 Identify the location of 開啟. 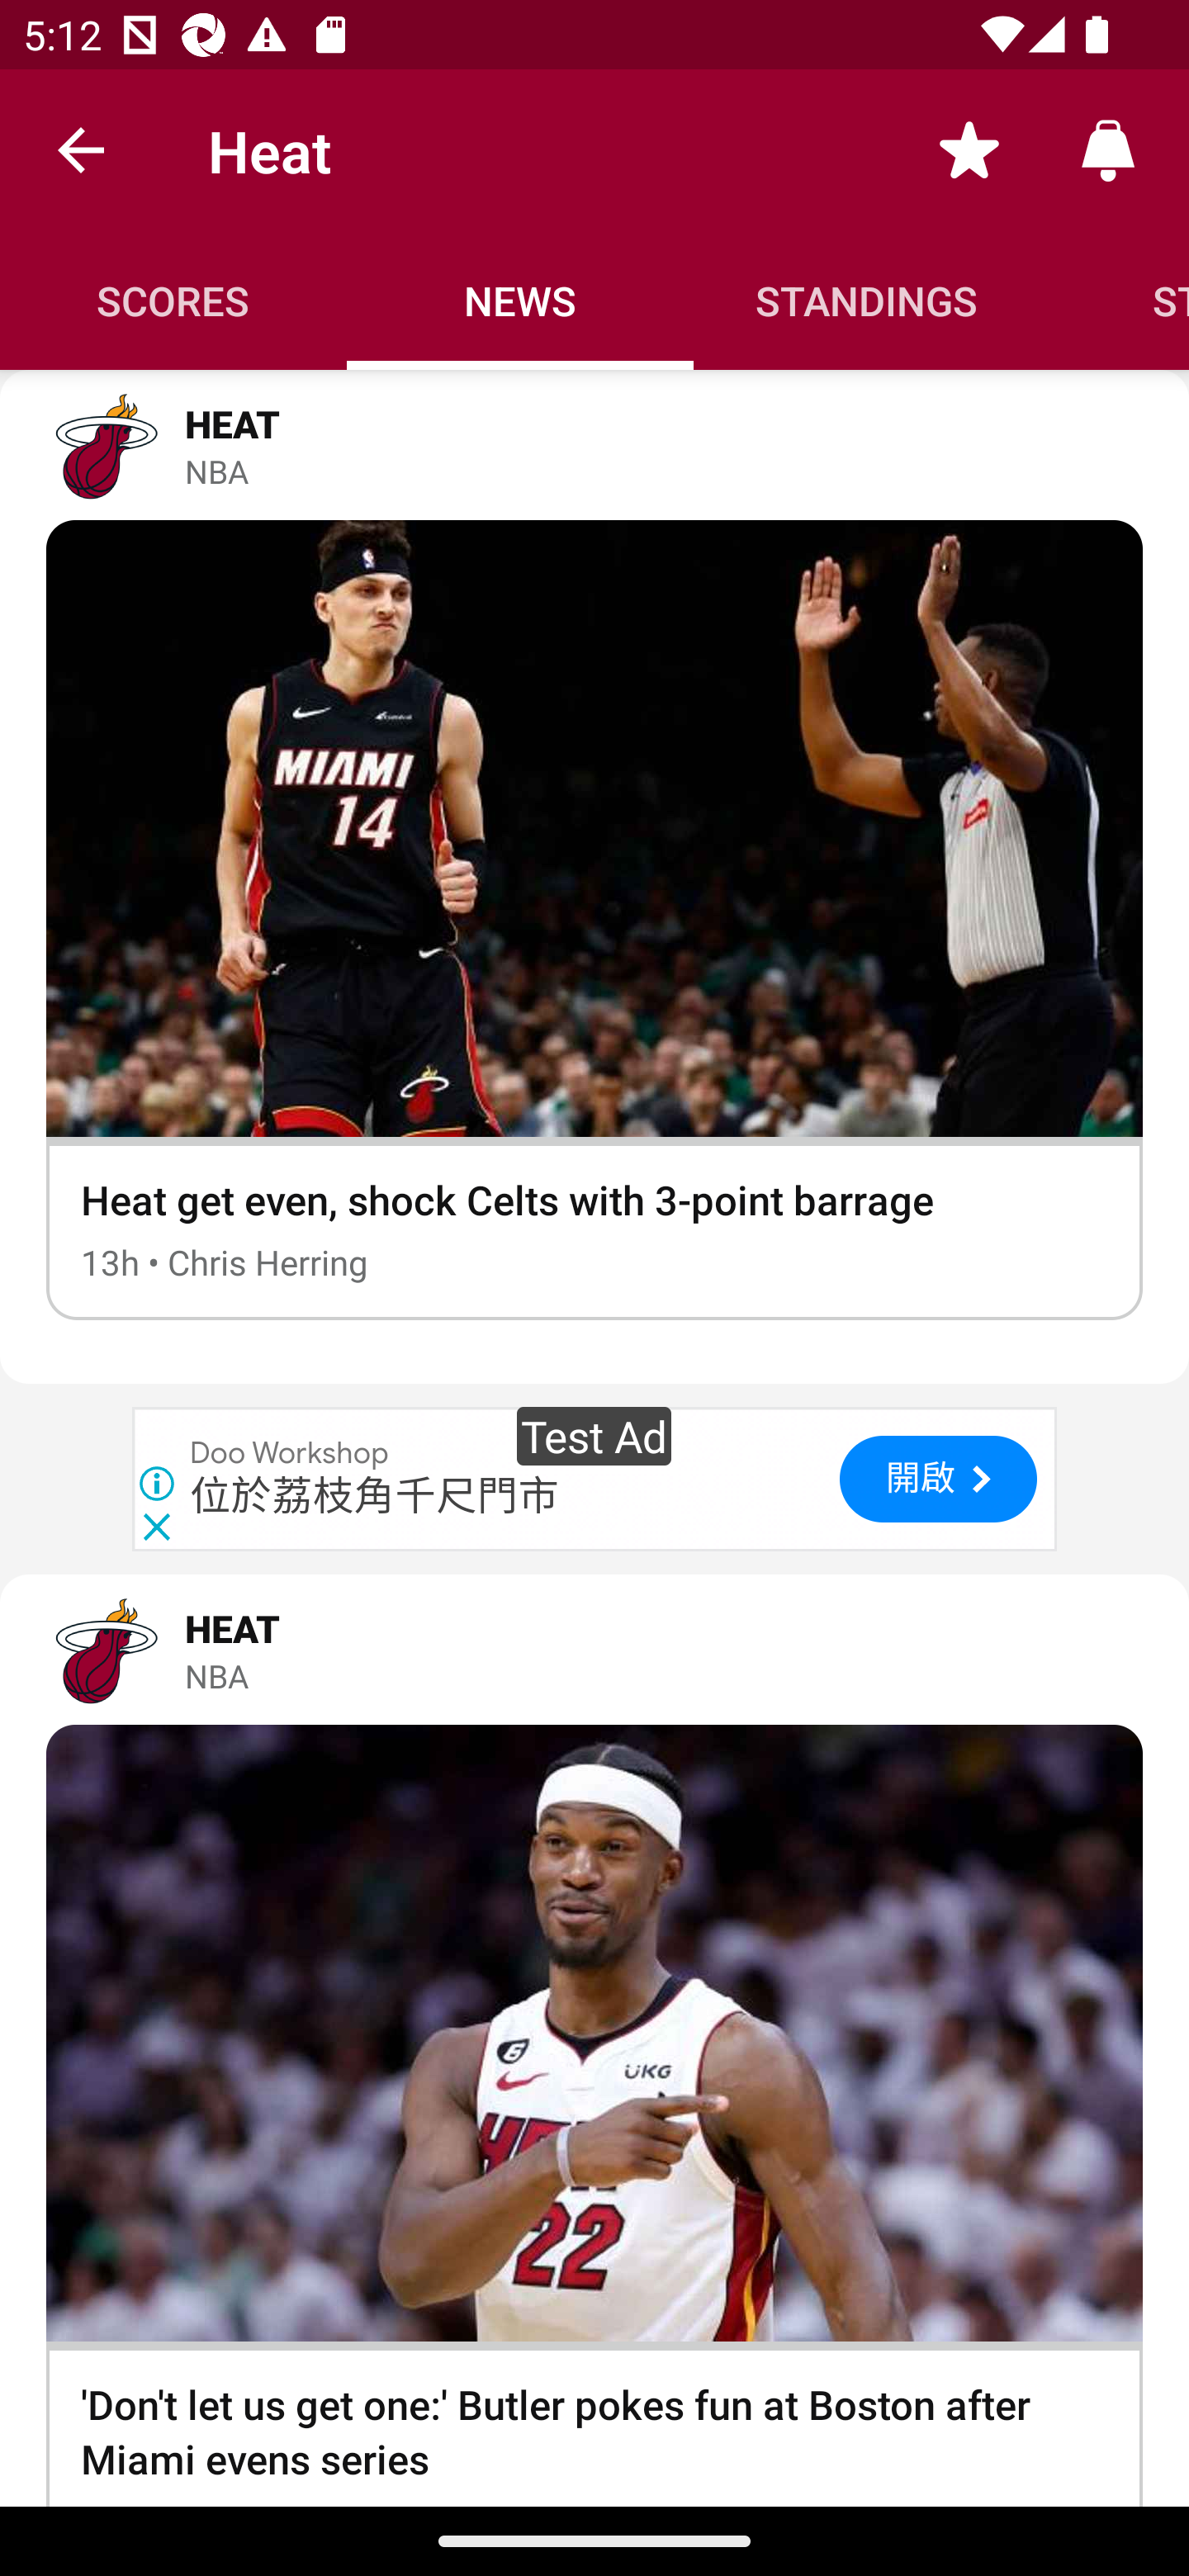
(938, 1478).